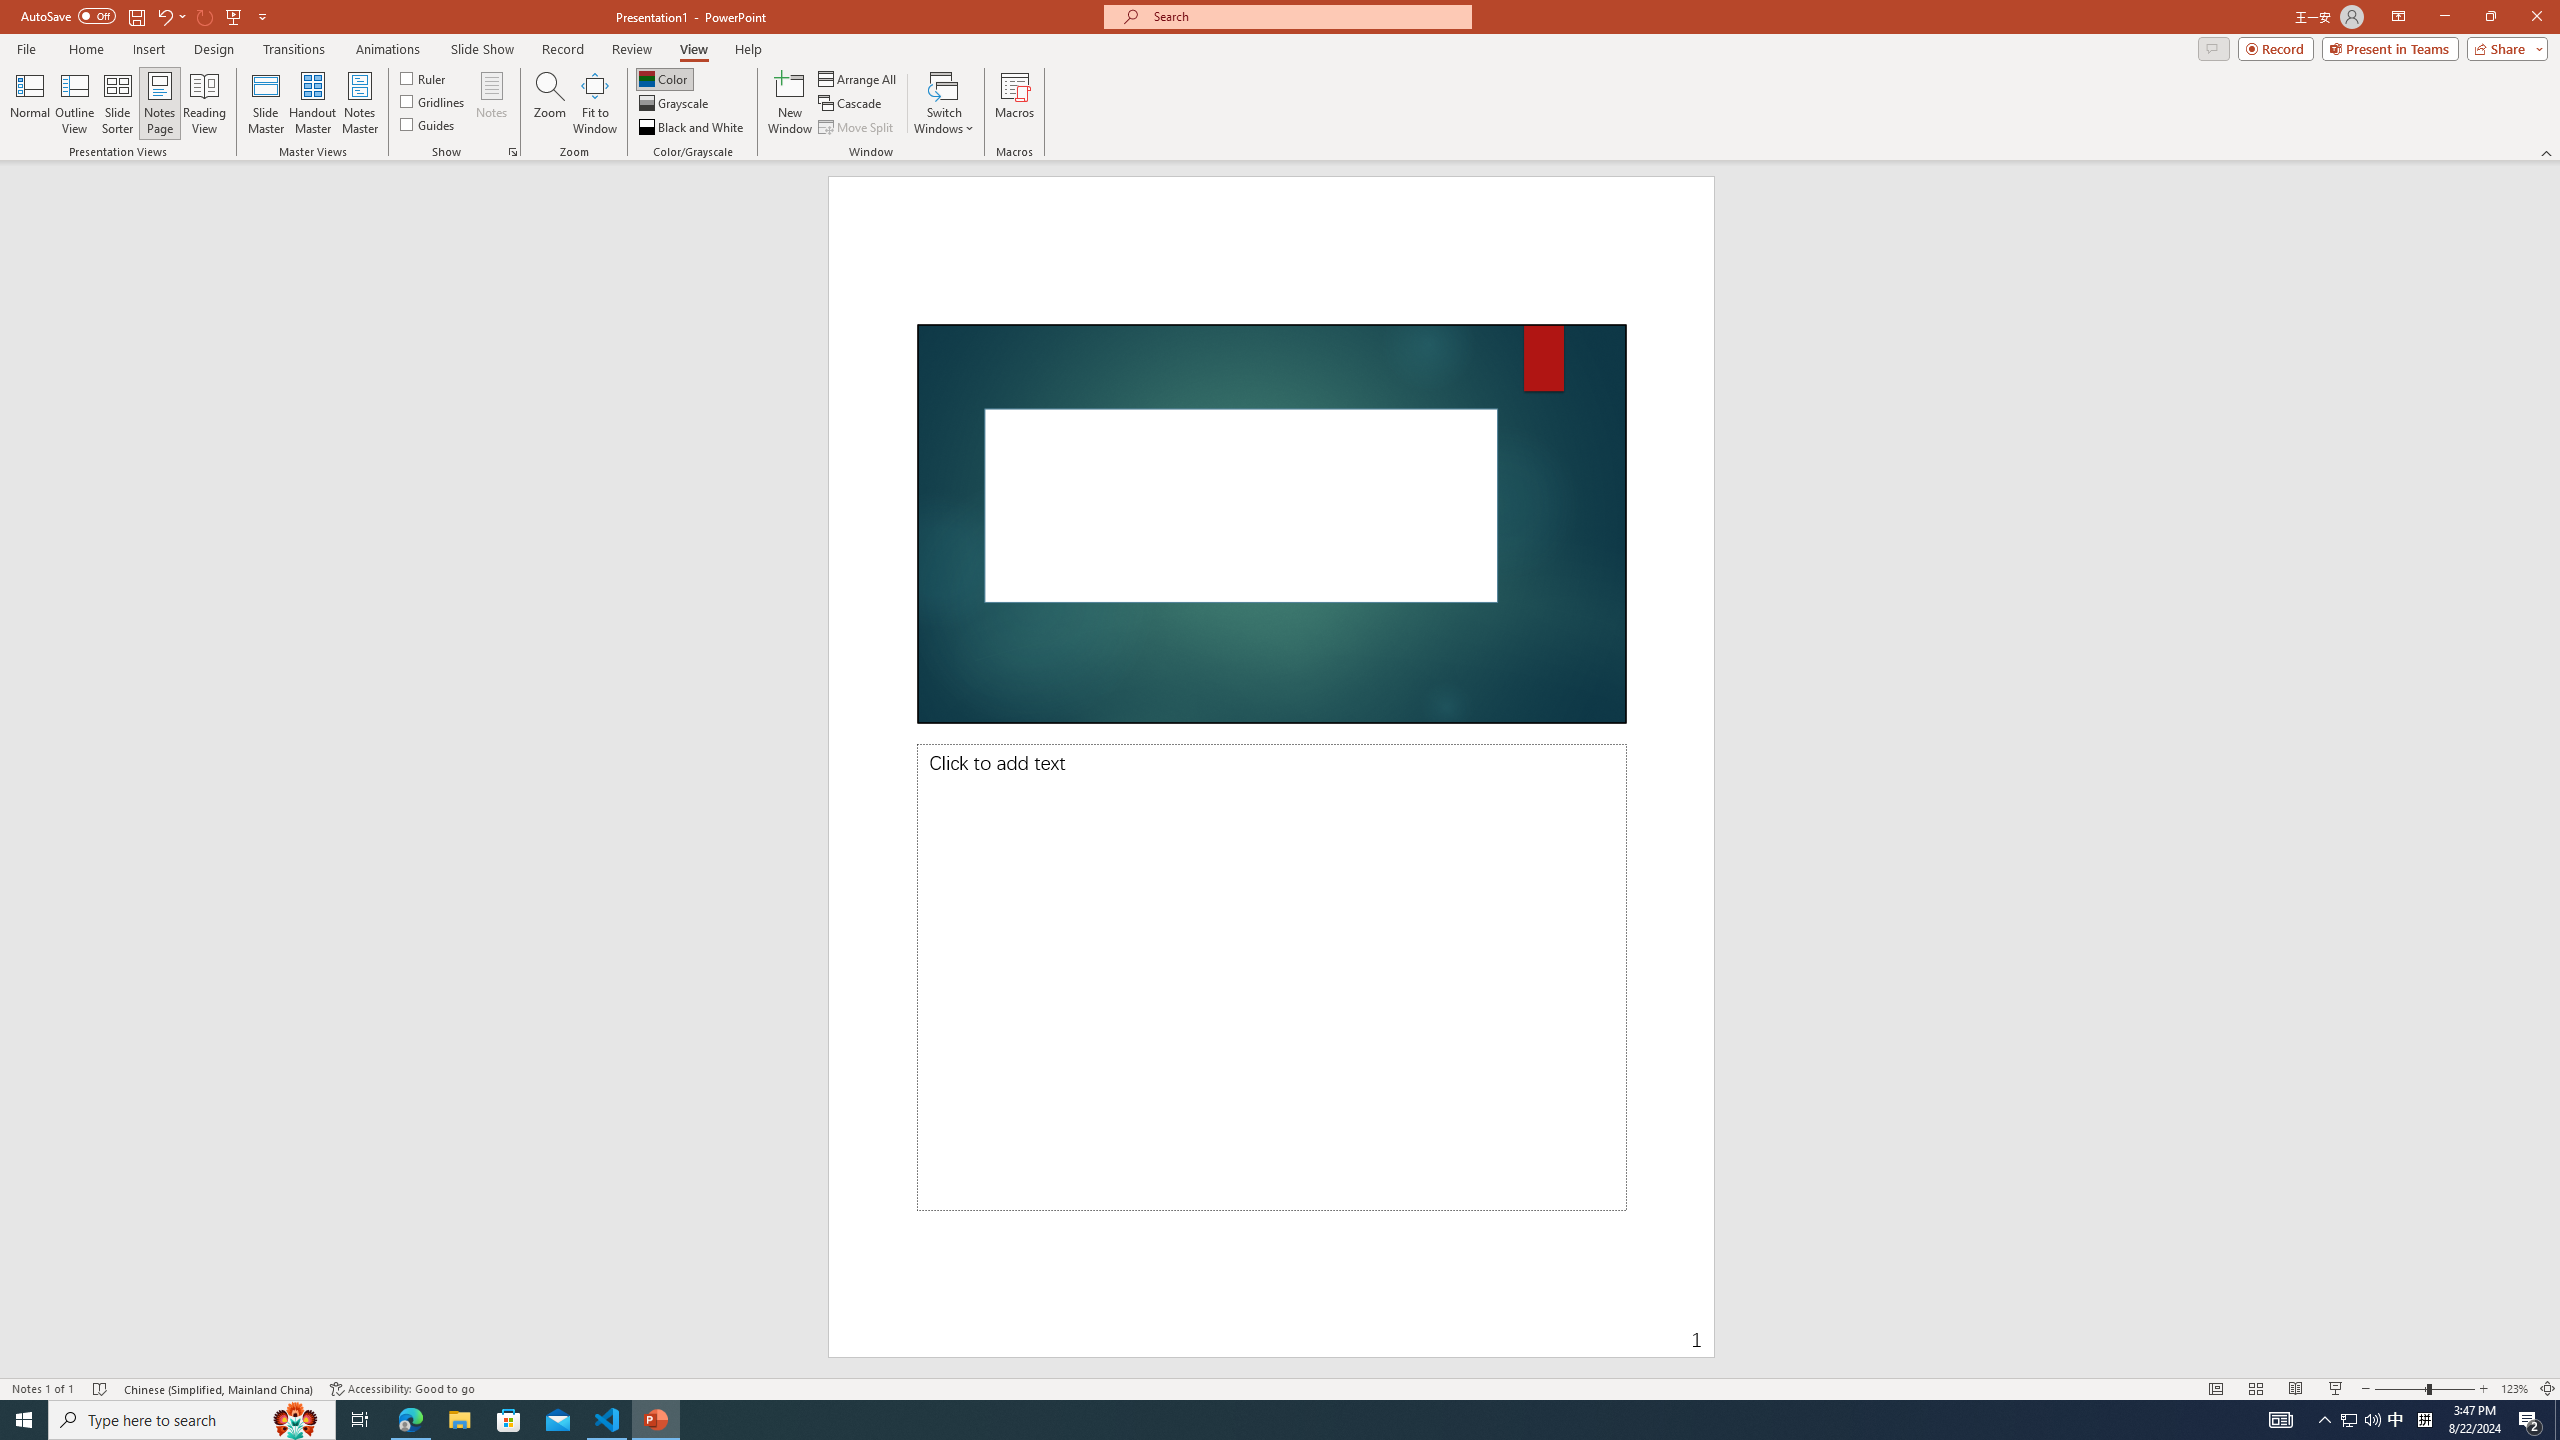 Image resolution: width=2560 pixels, height=1440 pixels. I want to click on Zoom to Fit , so click(2548, 1389).